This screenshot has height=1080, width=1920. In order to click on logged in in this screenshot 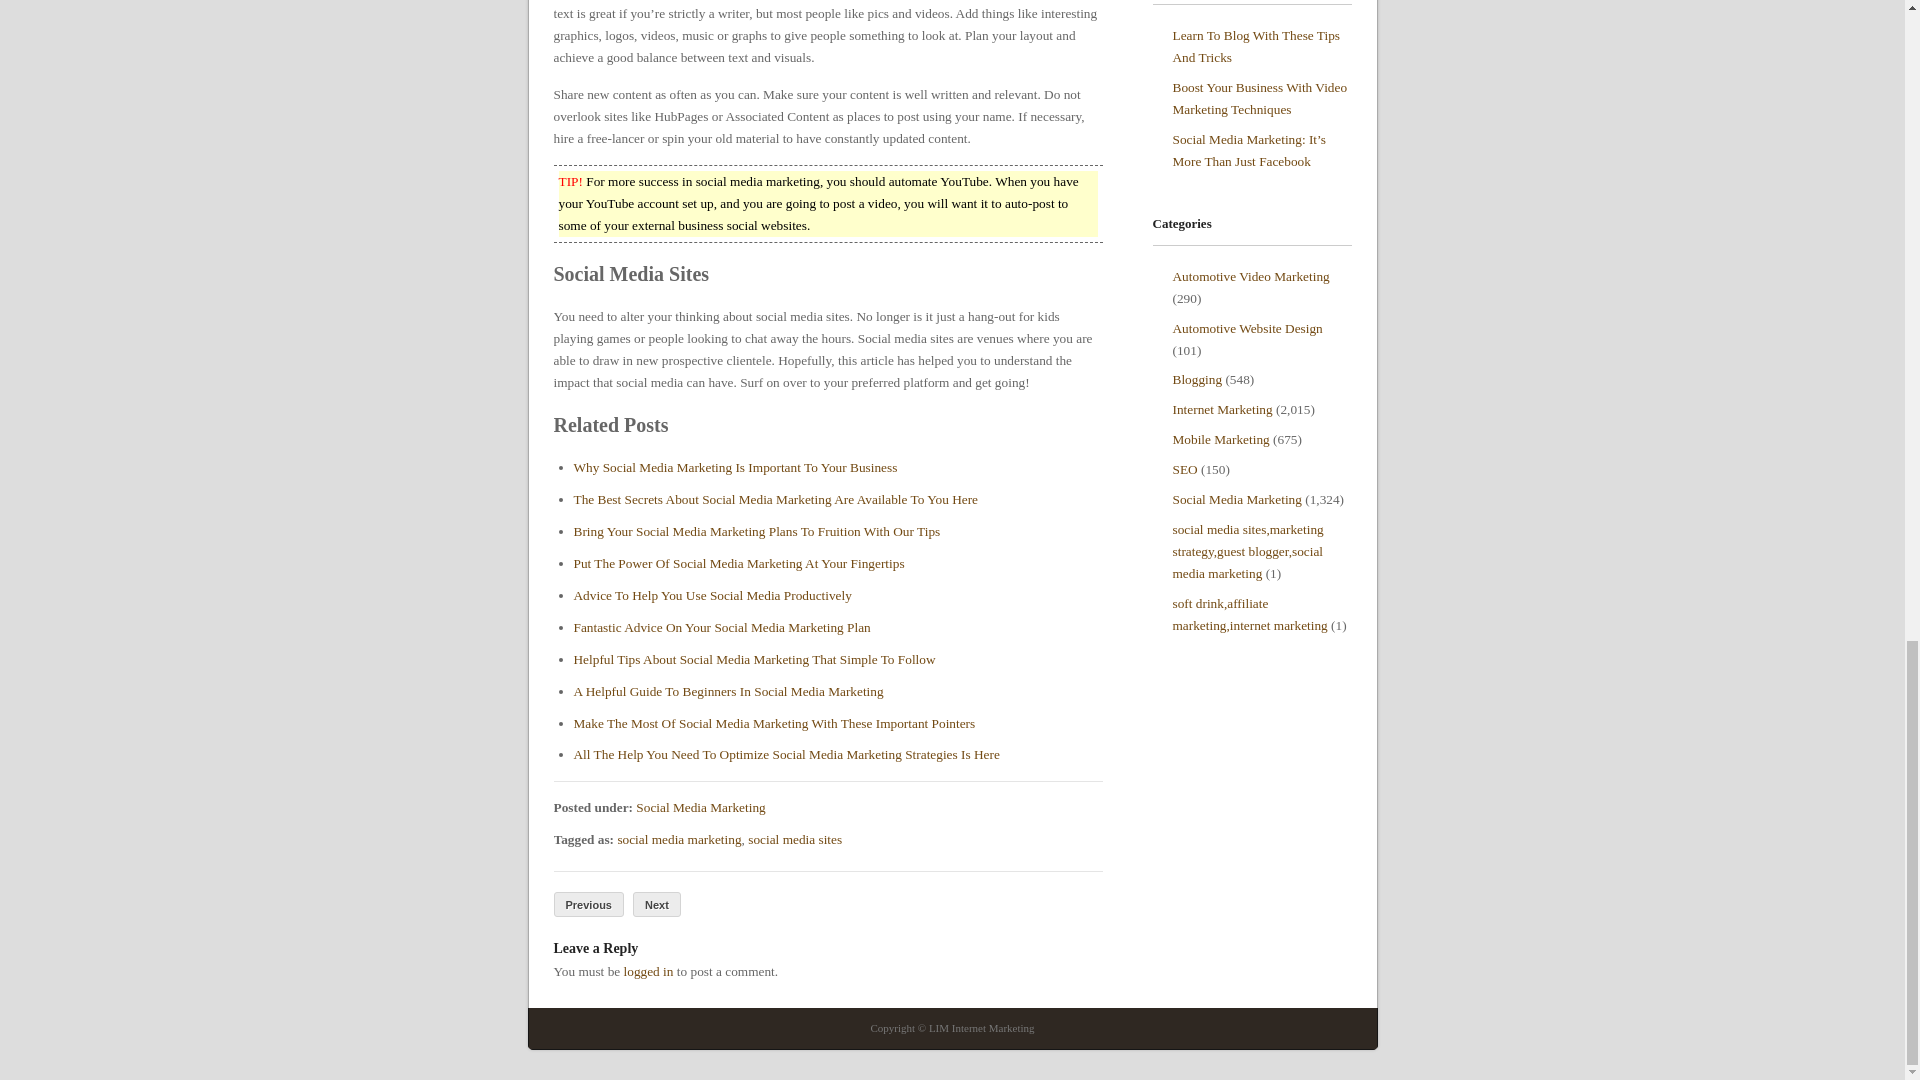, I will do `click(648, 971)`.